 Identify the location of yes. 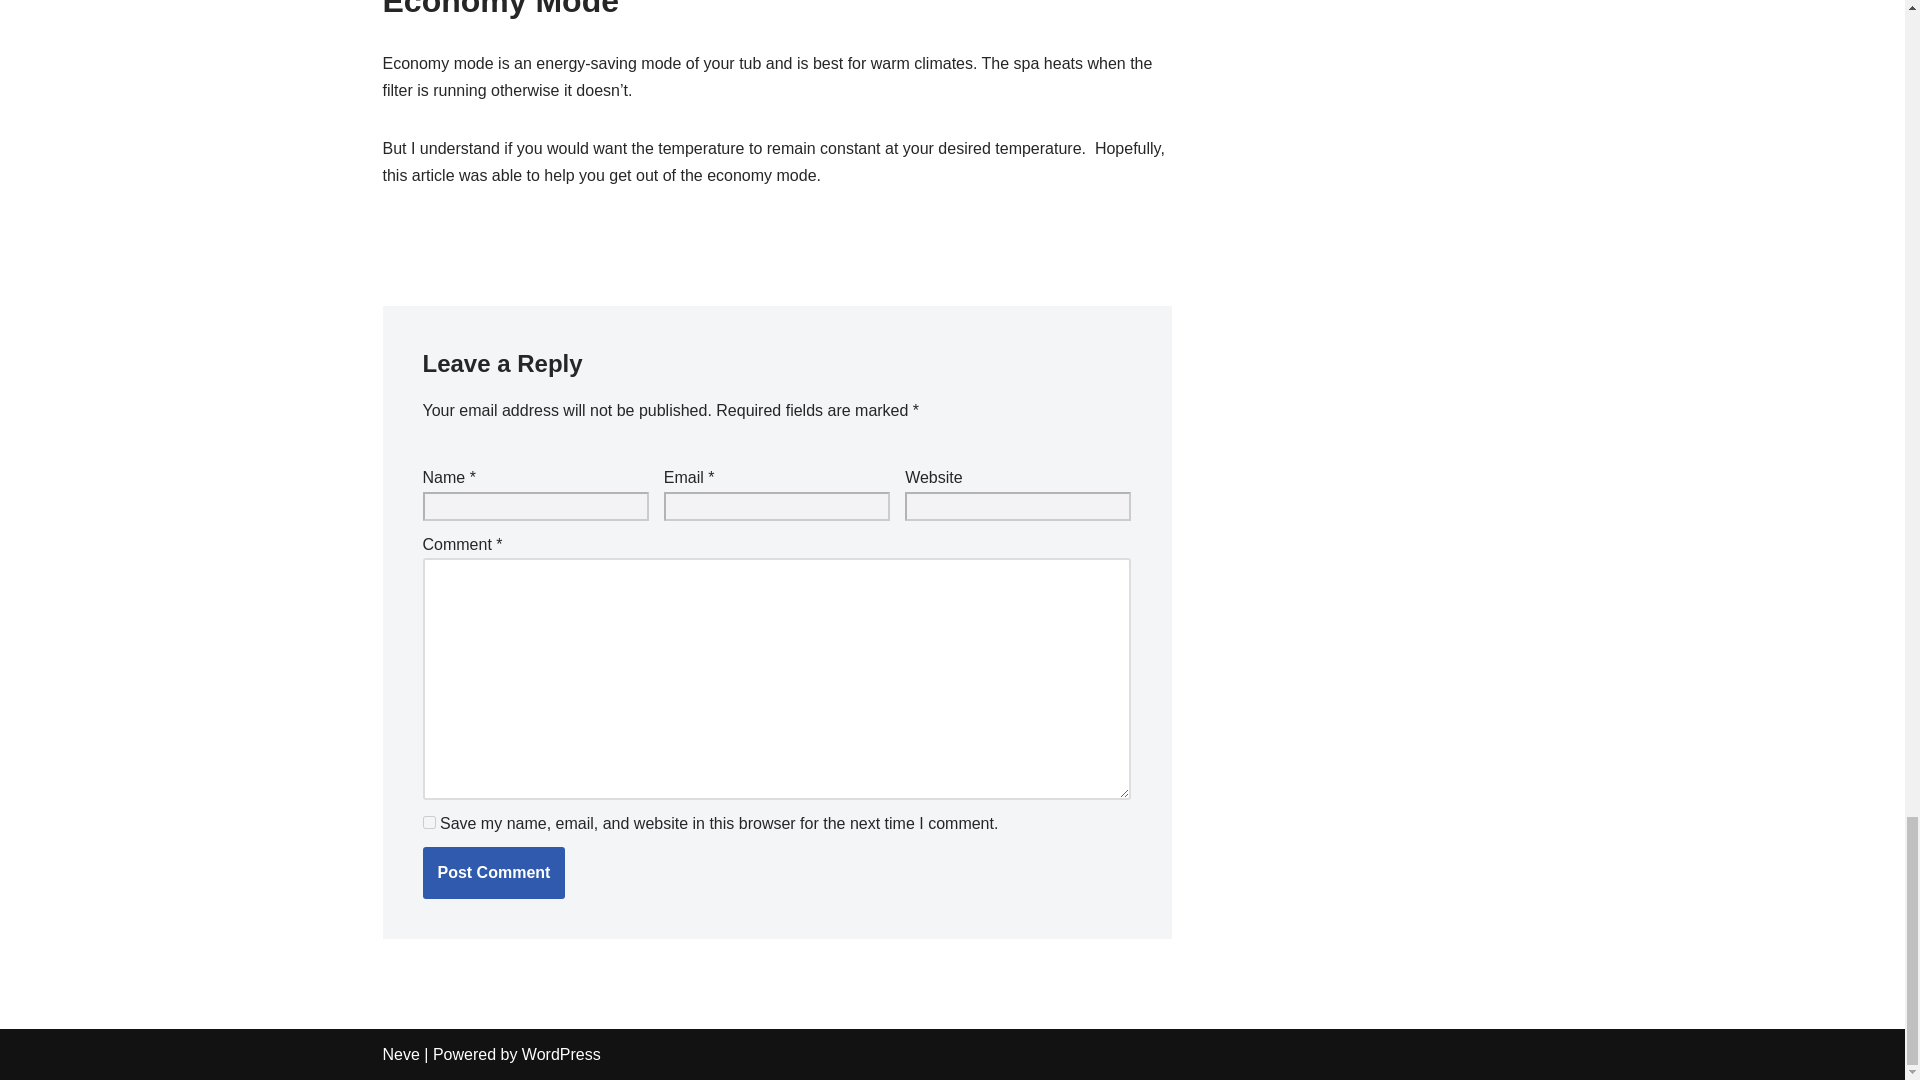
(428, 822).